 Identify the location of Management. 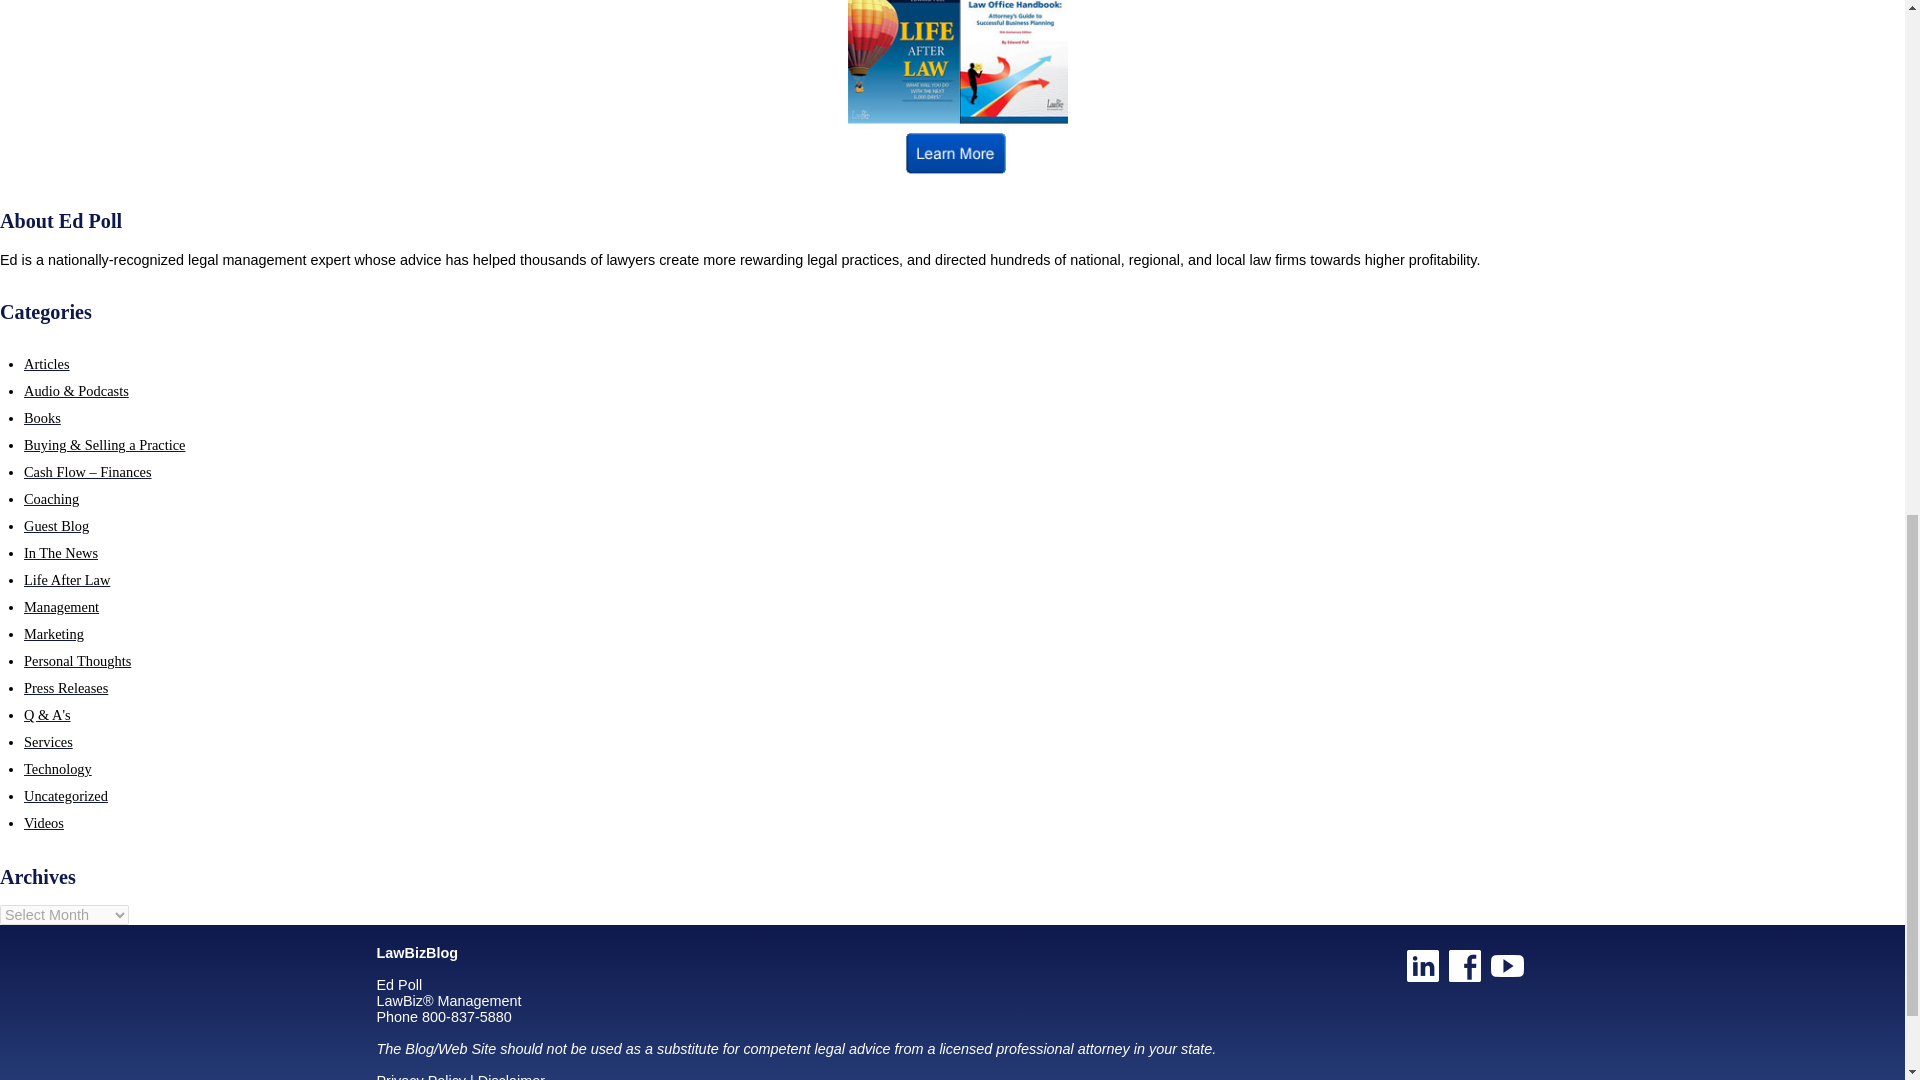
(61, 606).